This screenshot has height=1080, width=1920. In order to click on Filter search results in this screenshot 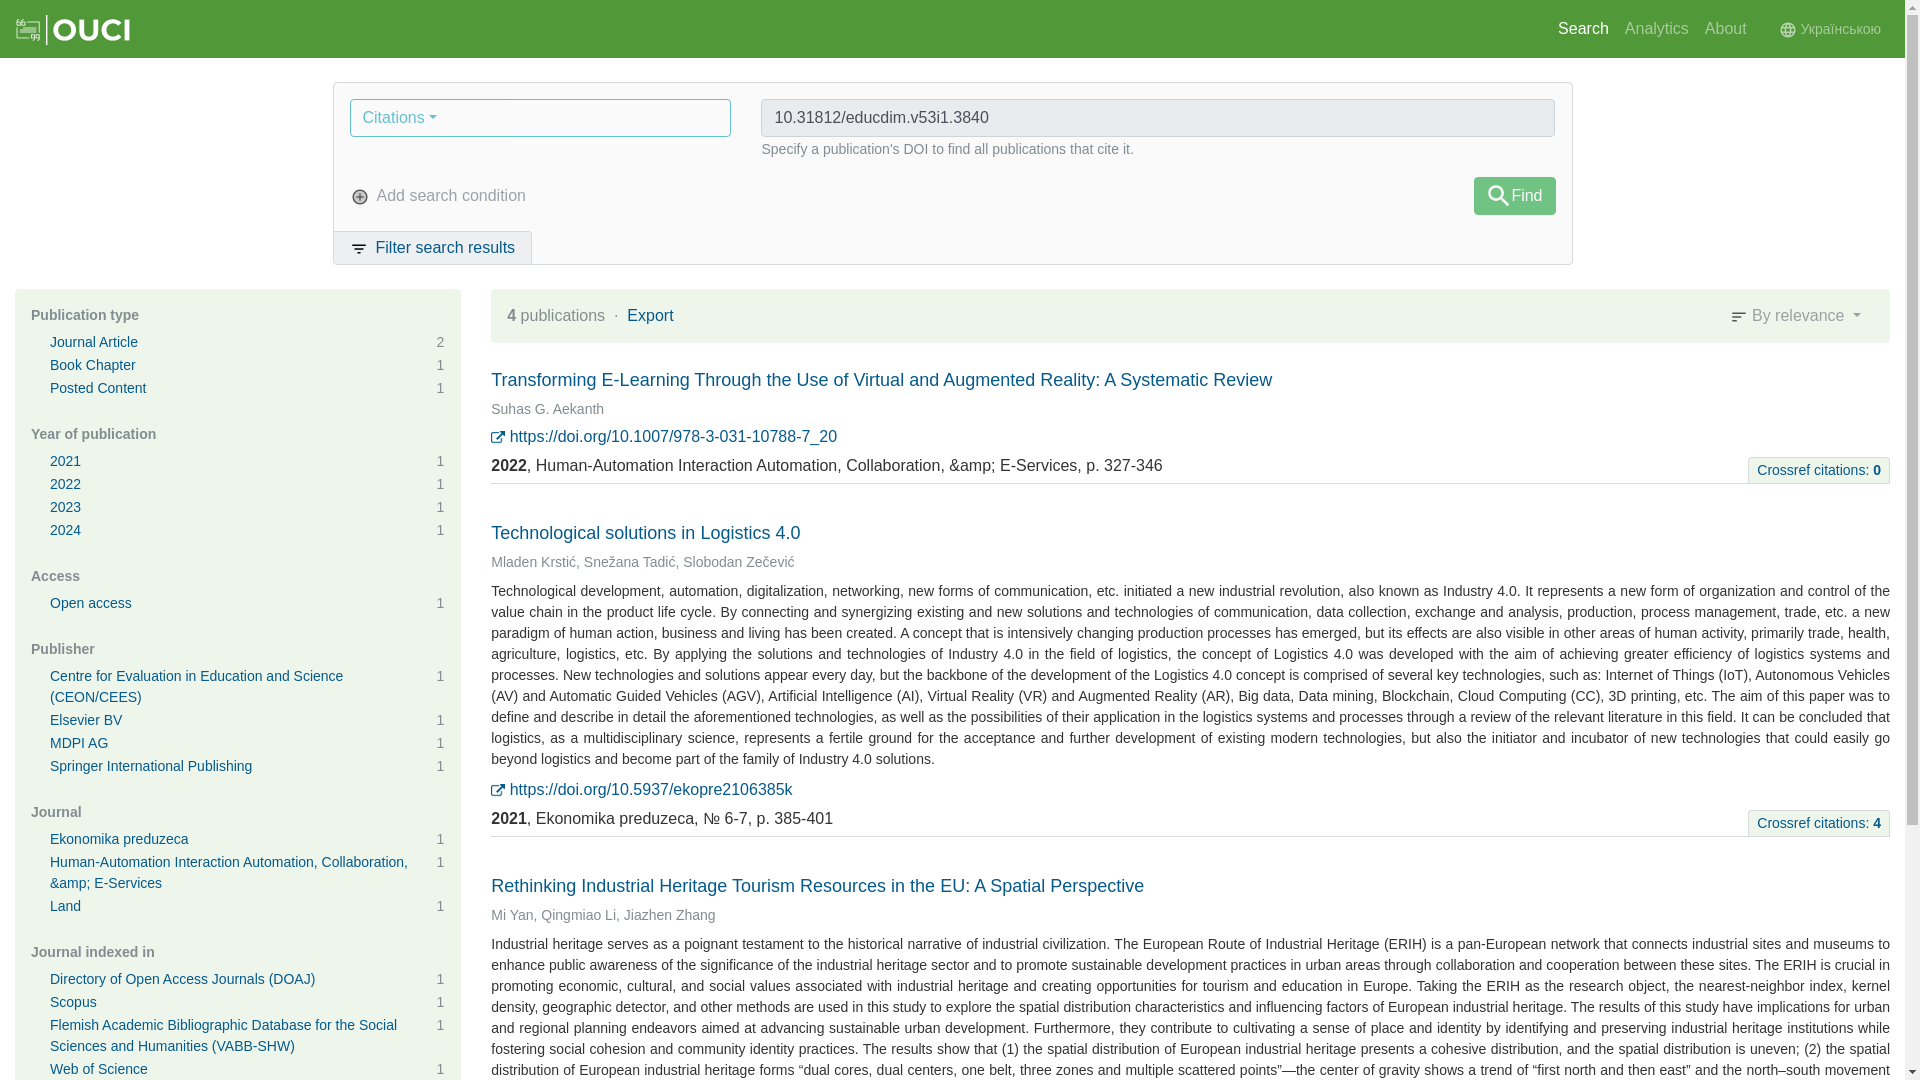, I will do `click(432, 246)`.